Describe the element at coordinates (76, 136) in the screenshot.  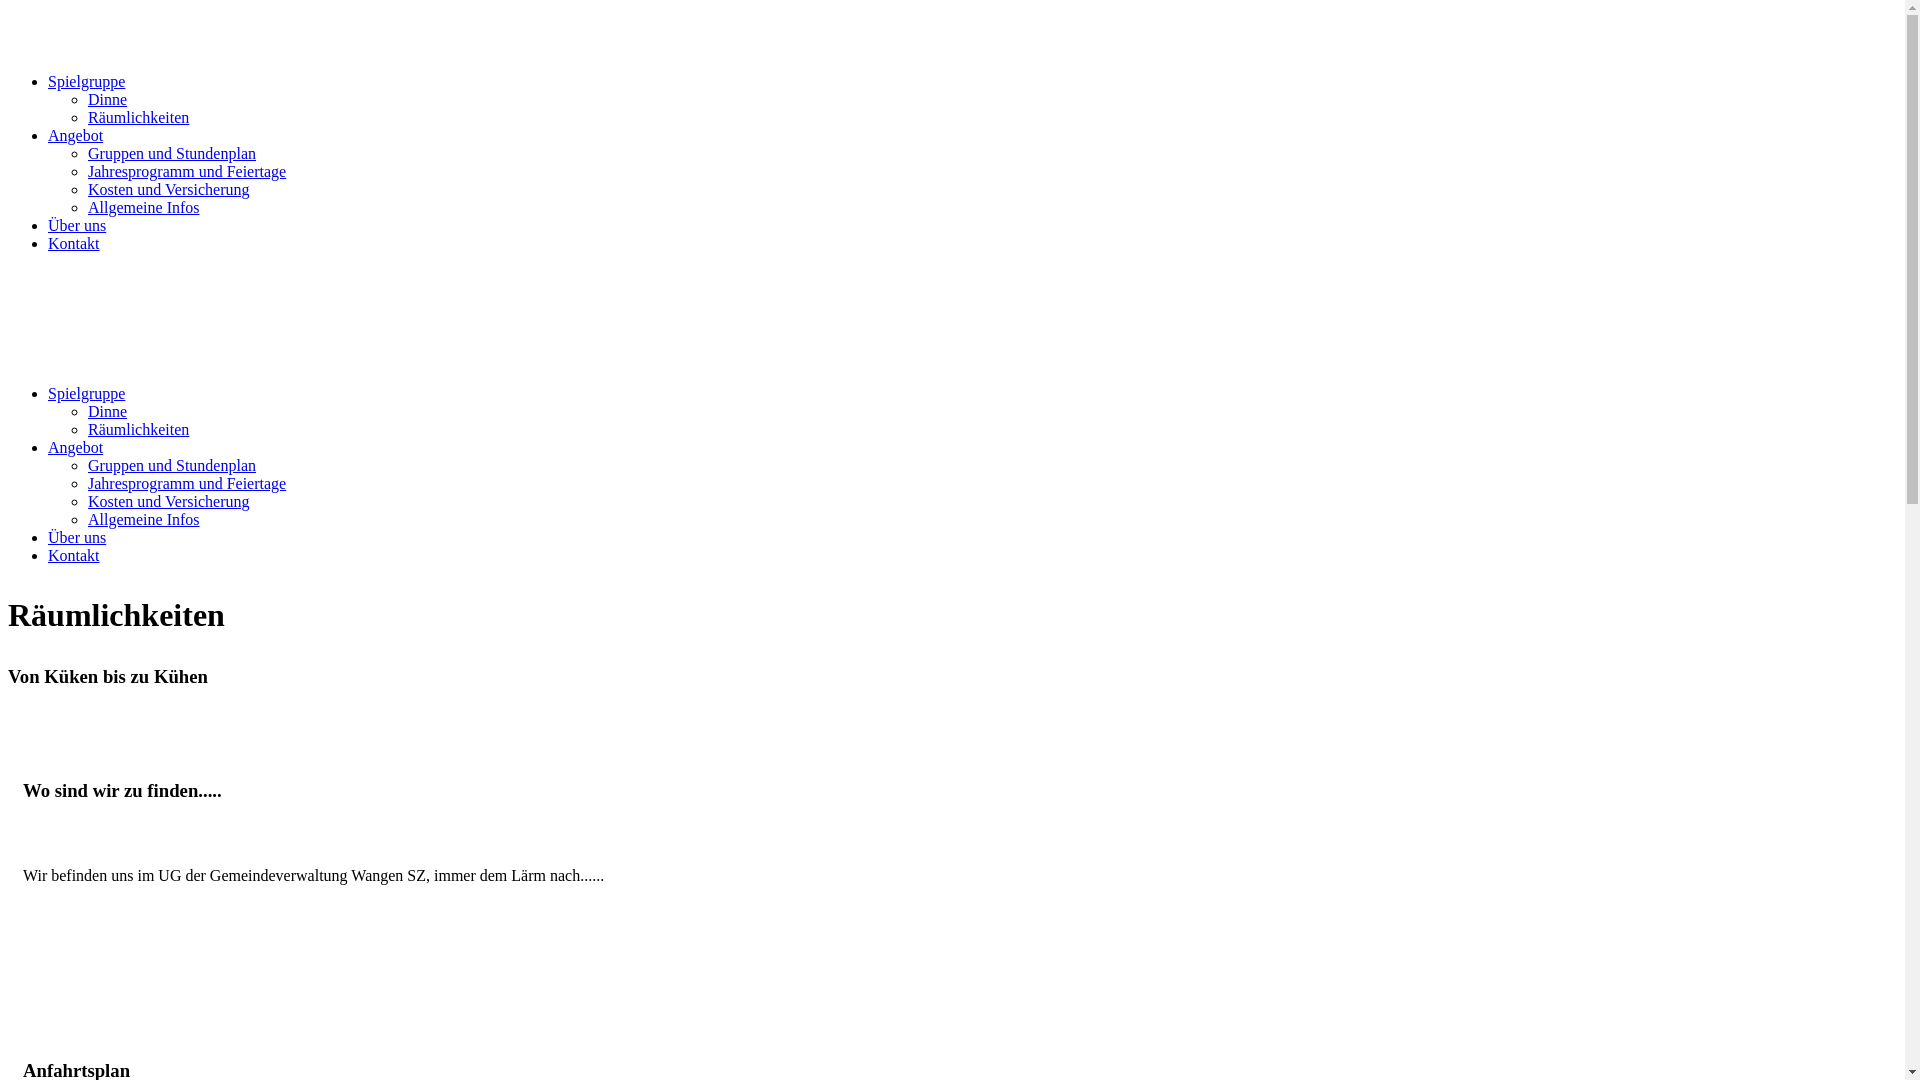
I see `Angebot` at that location.